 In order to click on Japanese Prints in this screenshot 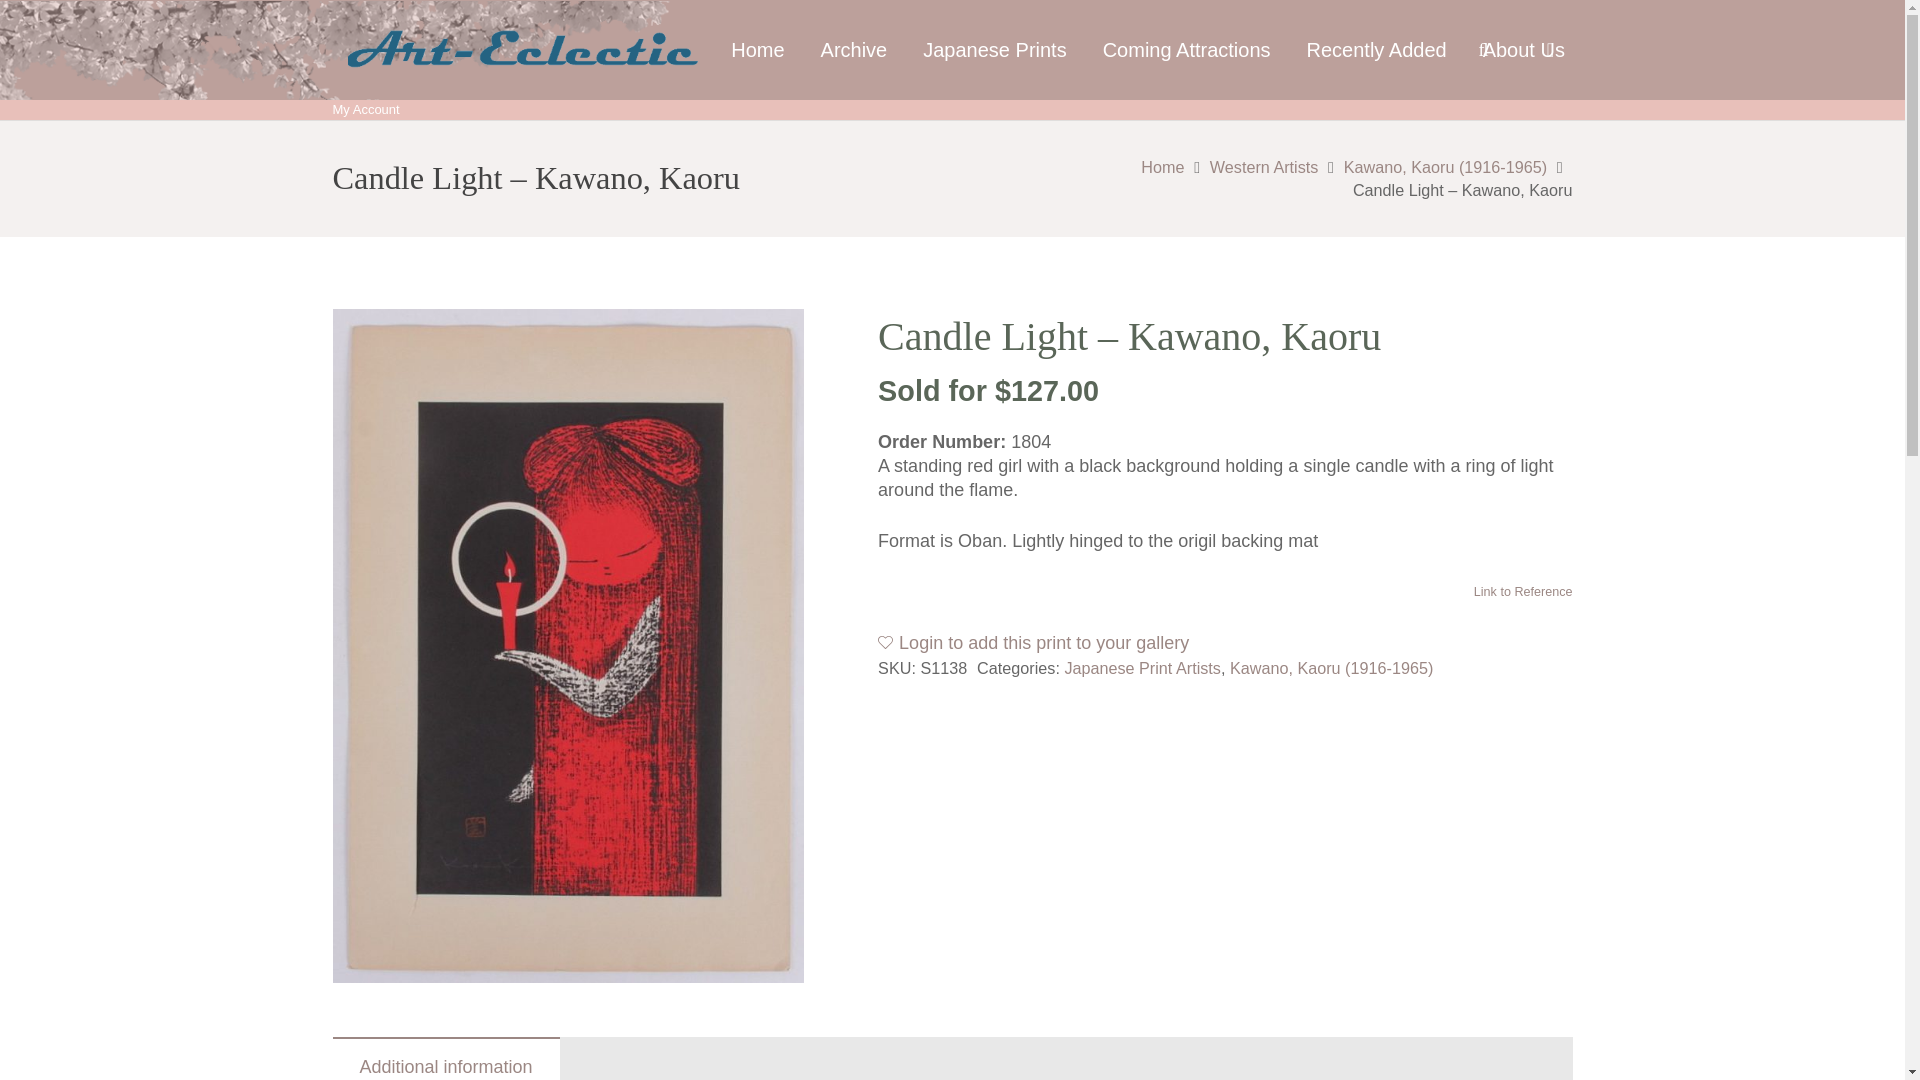, I will do `click(994, 50)`.